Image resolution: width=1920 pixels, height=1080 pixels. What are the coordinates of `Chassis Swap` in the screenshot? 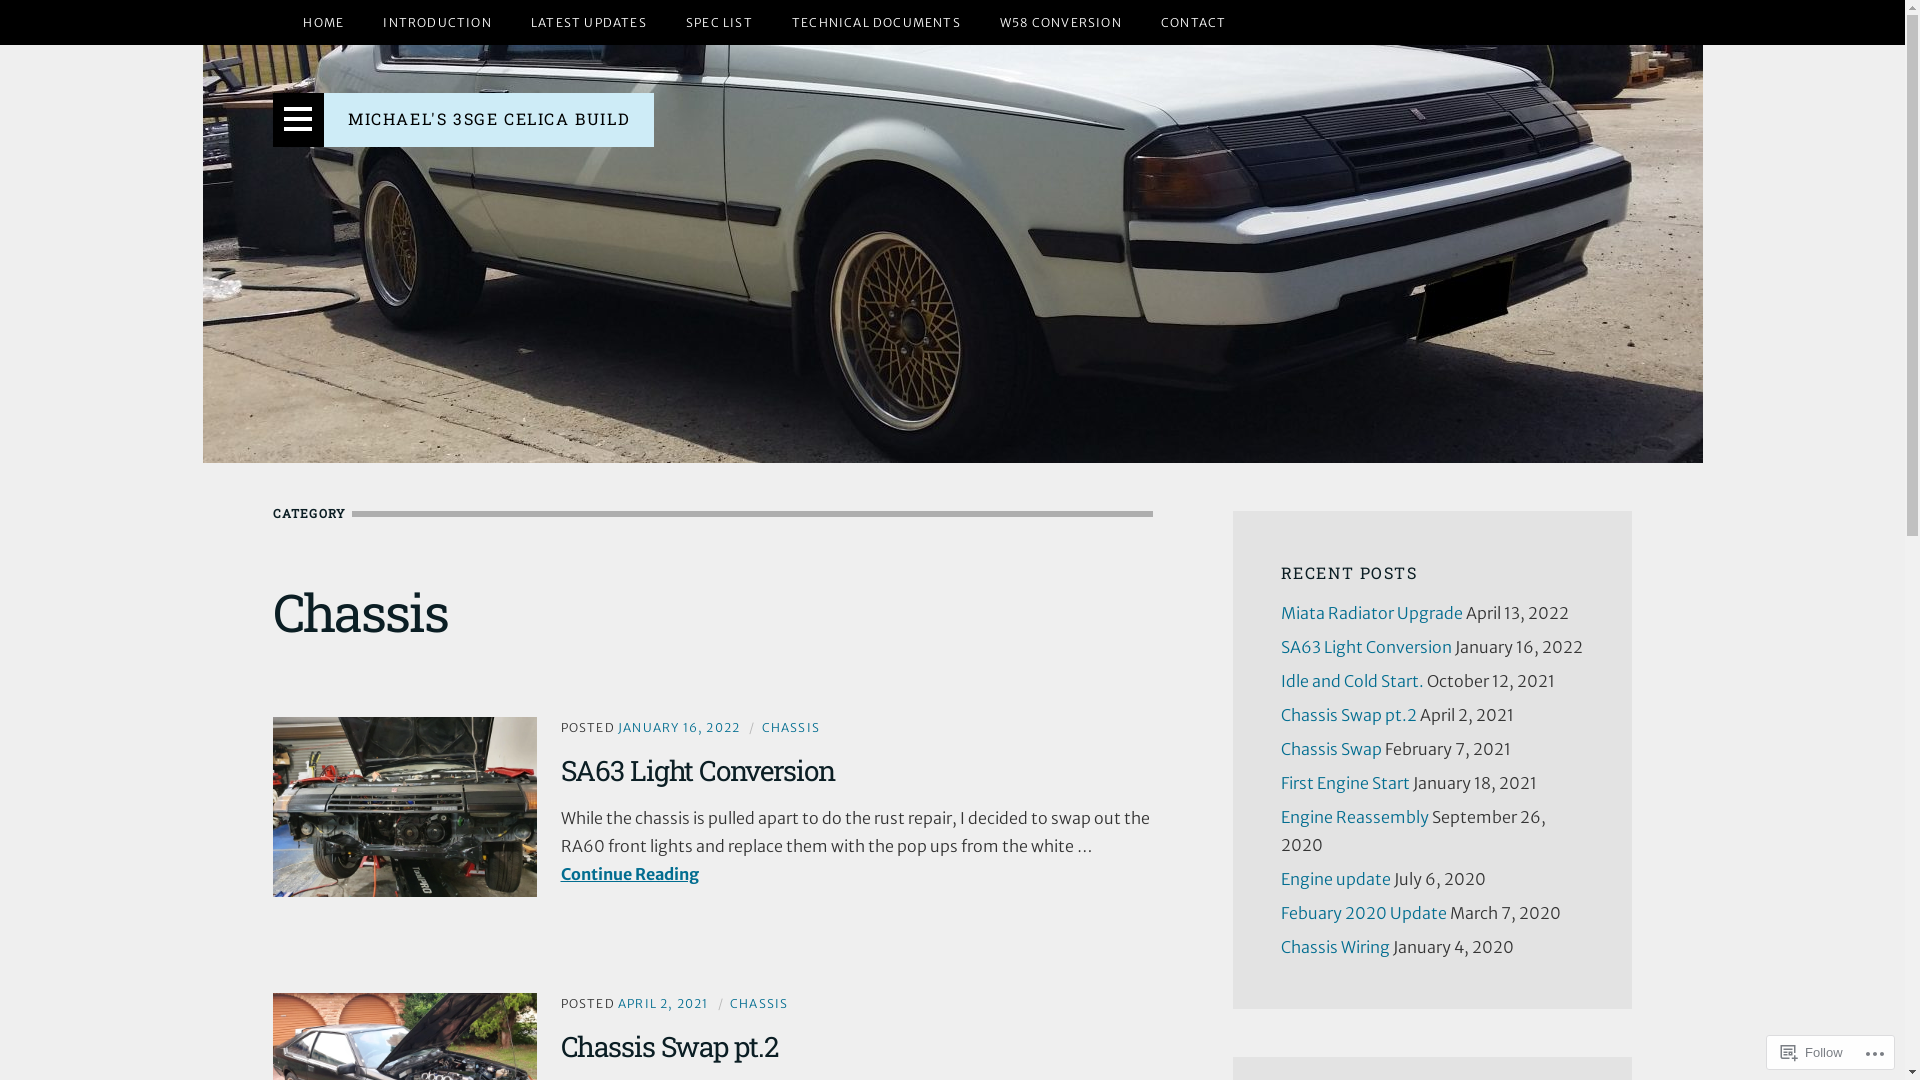 It's located at (1330, 748).